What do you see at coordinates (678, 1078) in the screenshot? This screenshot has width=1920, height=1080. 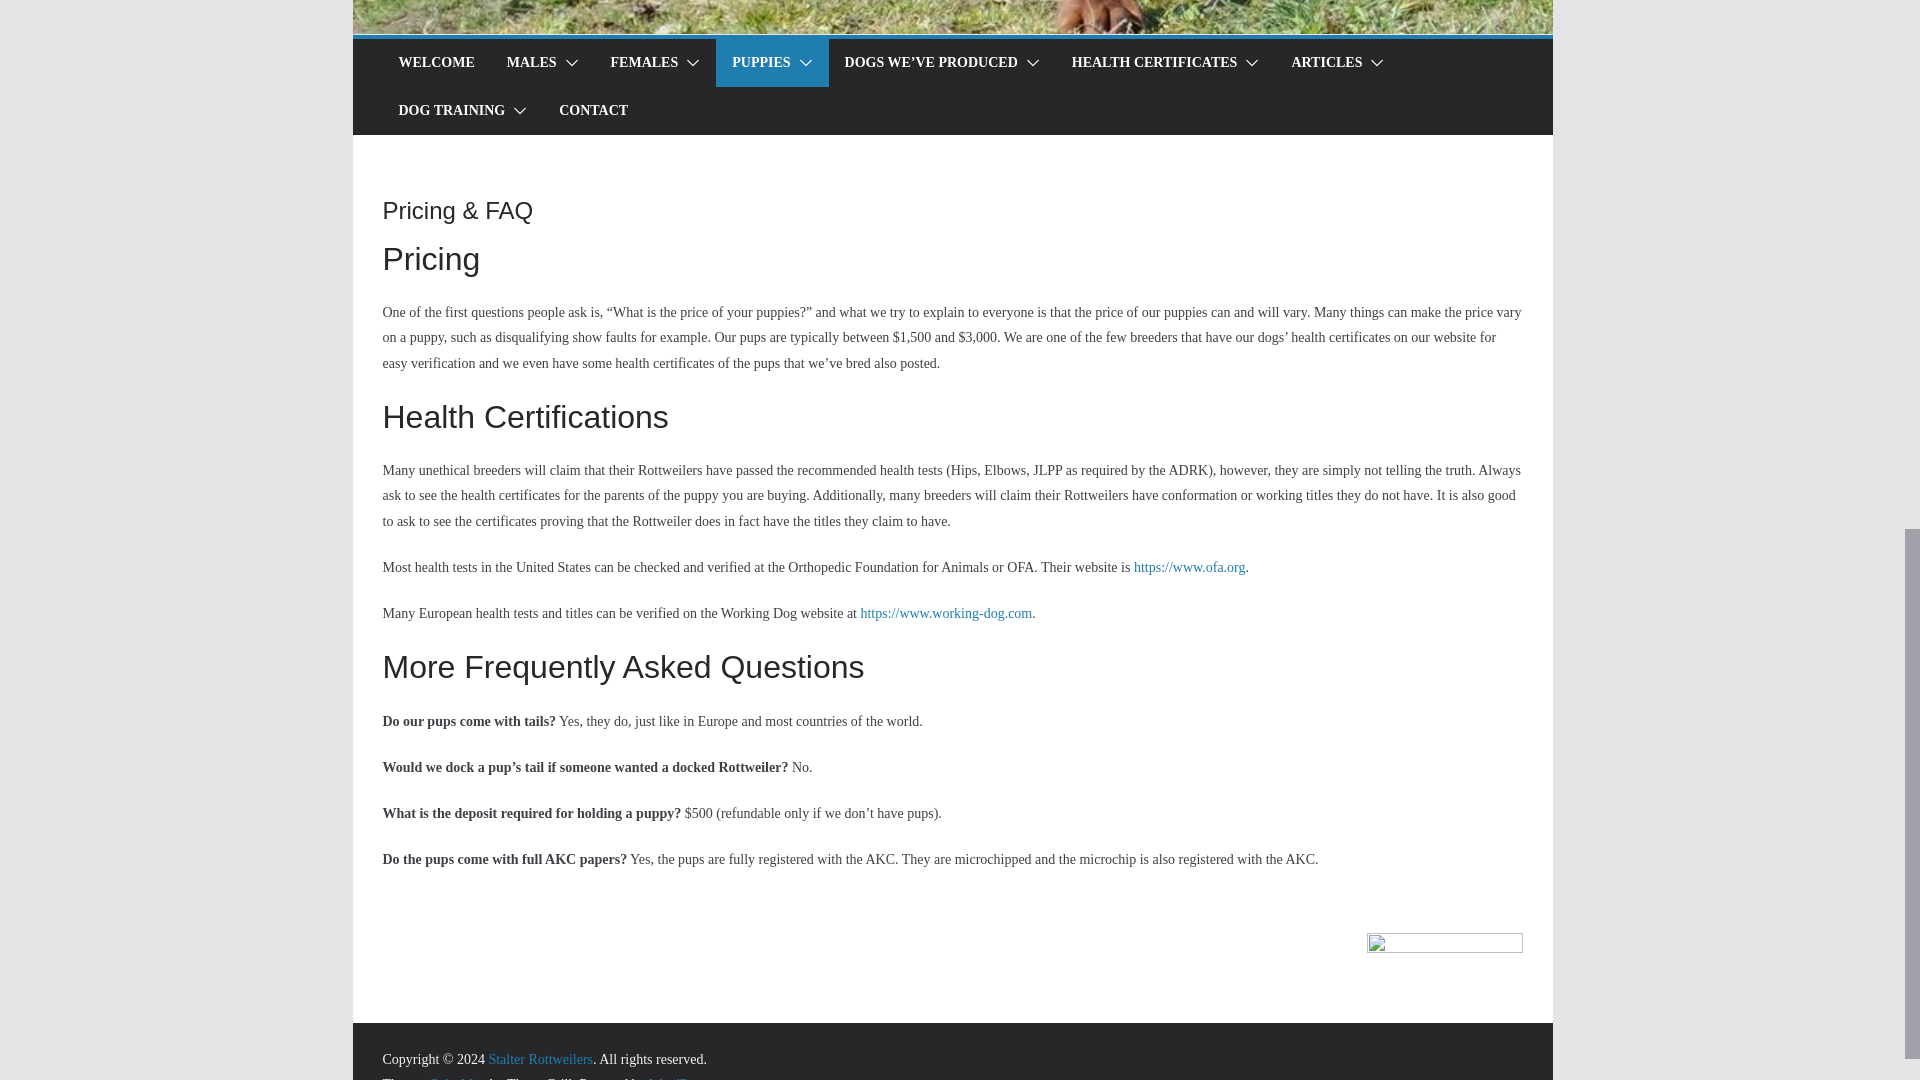 I see `WordPress` at bounding box center [678, 1078].